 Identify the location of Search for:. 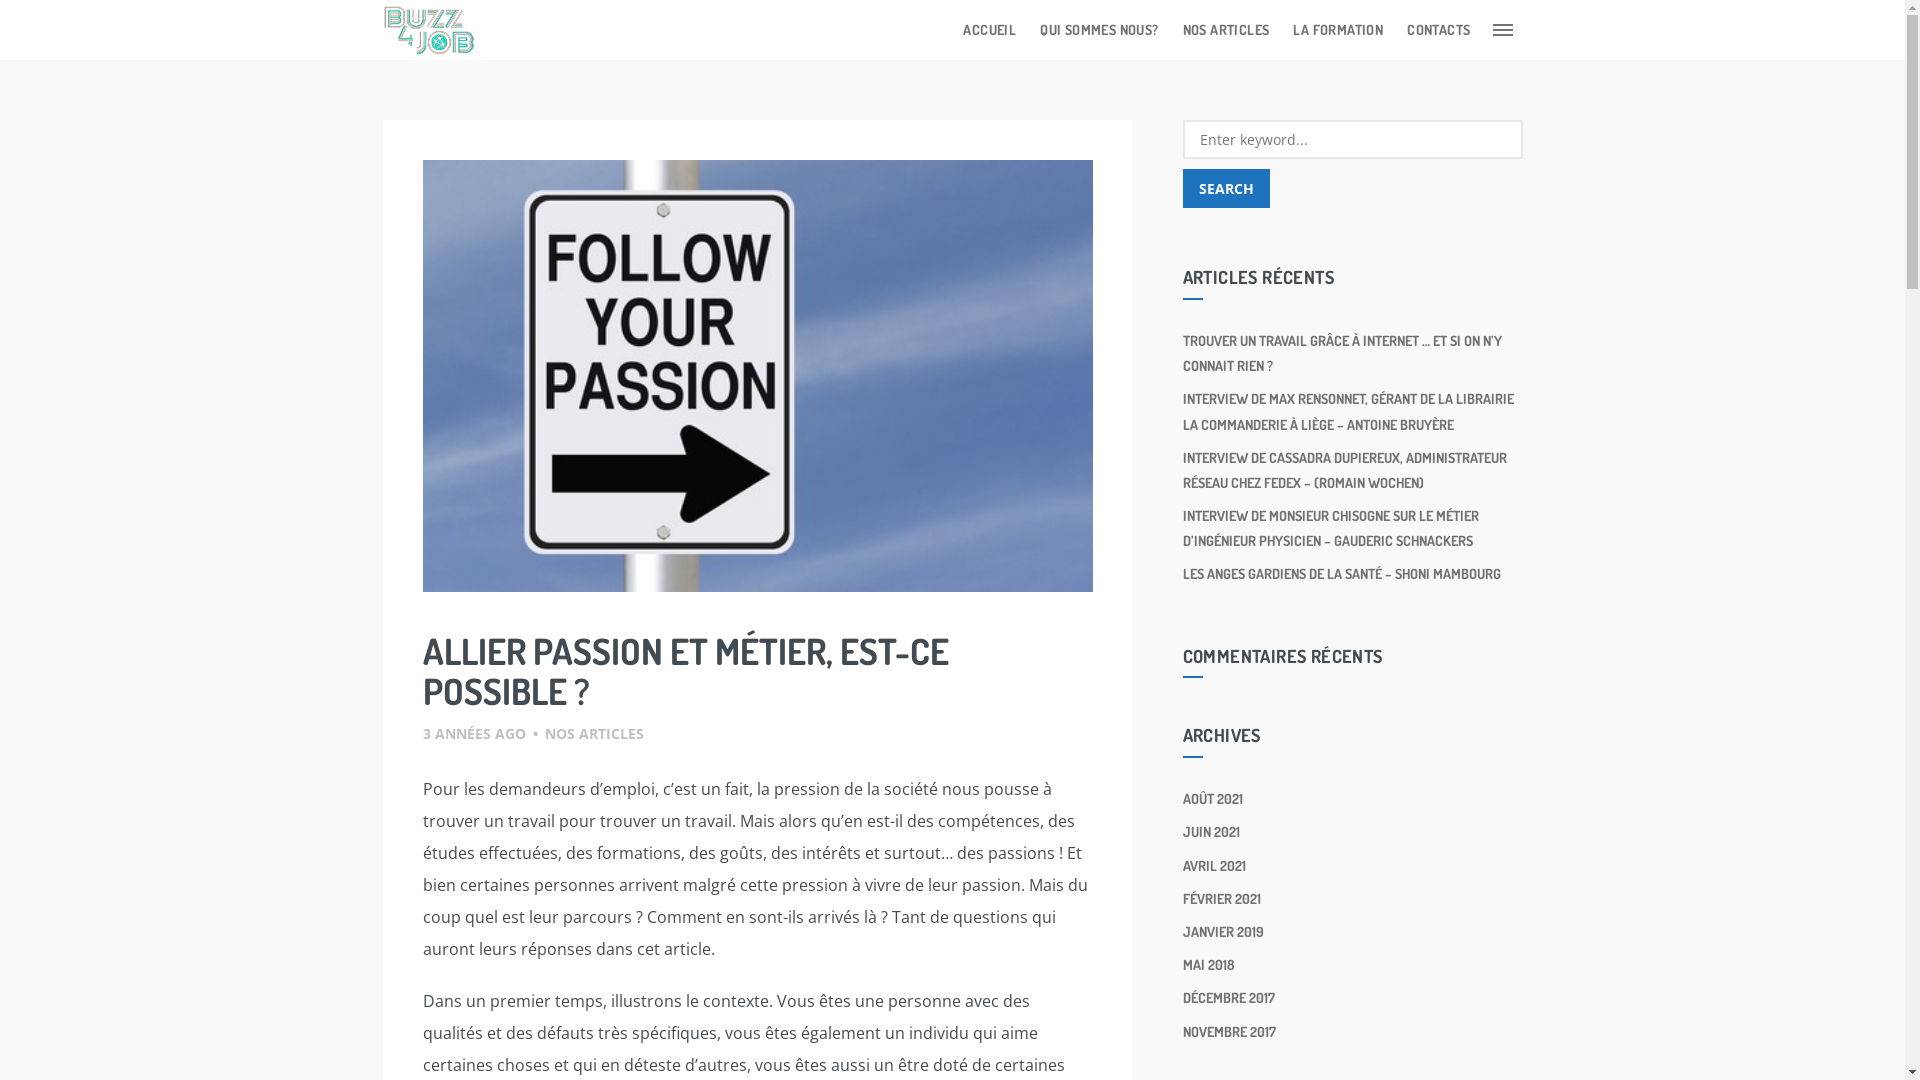
(1352, 140).